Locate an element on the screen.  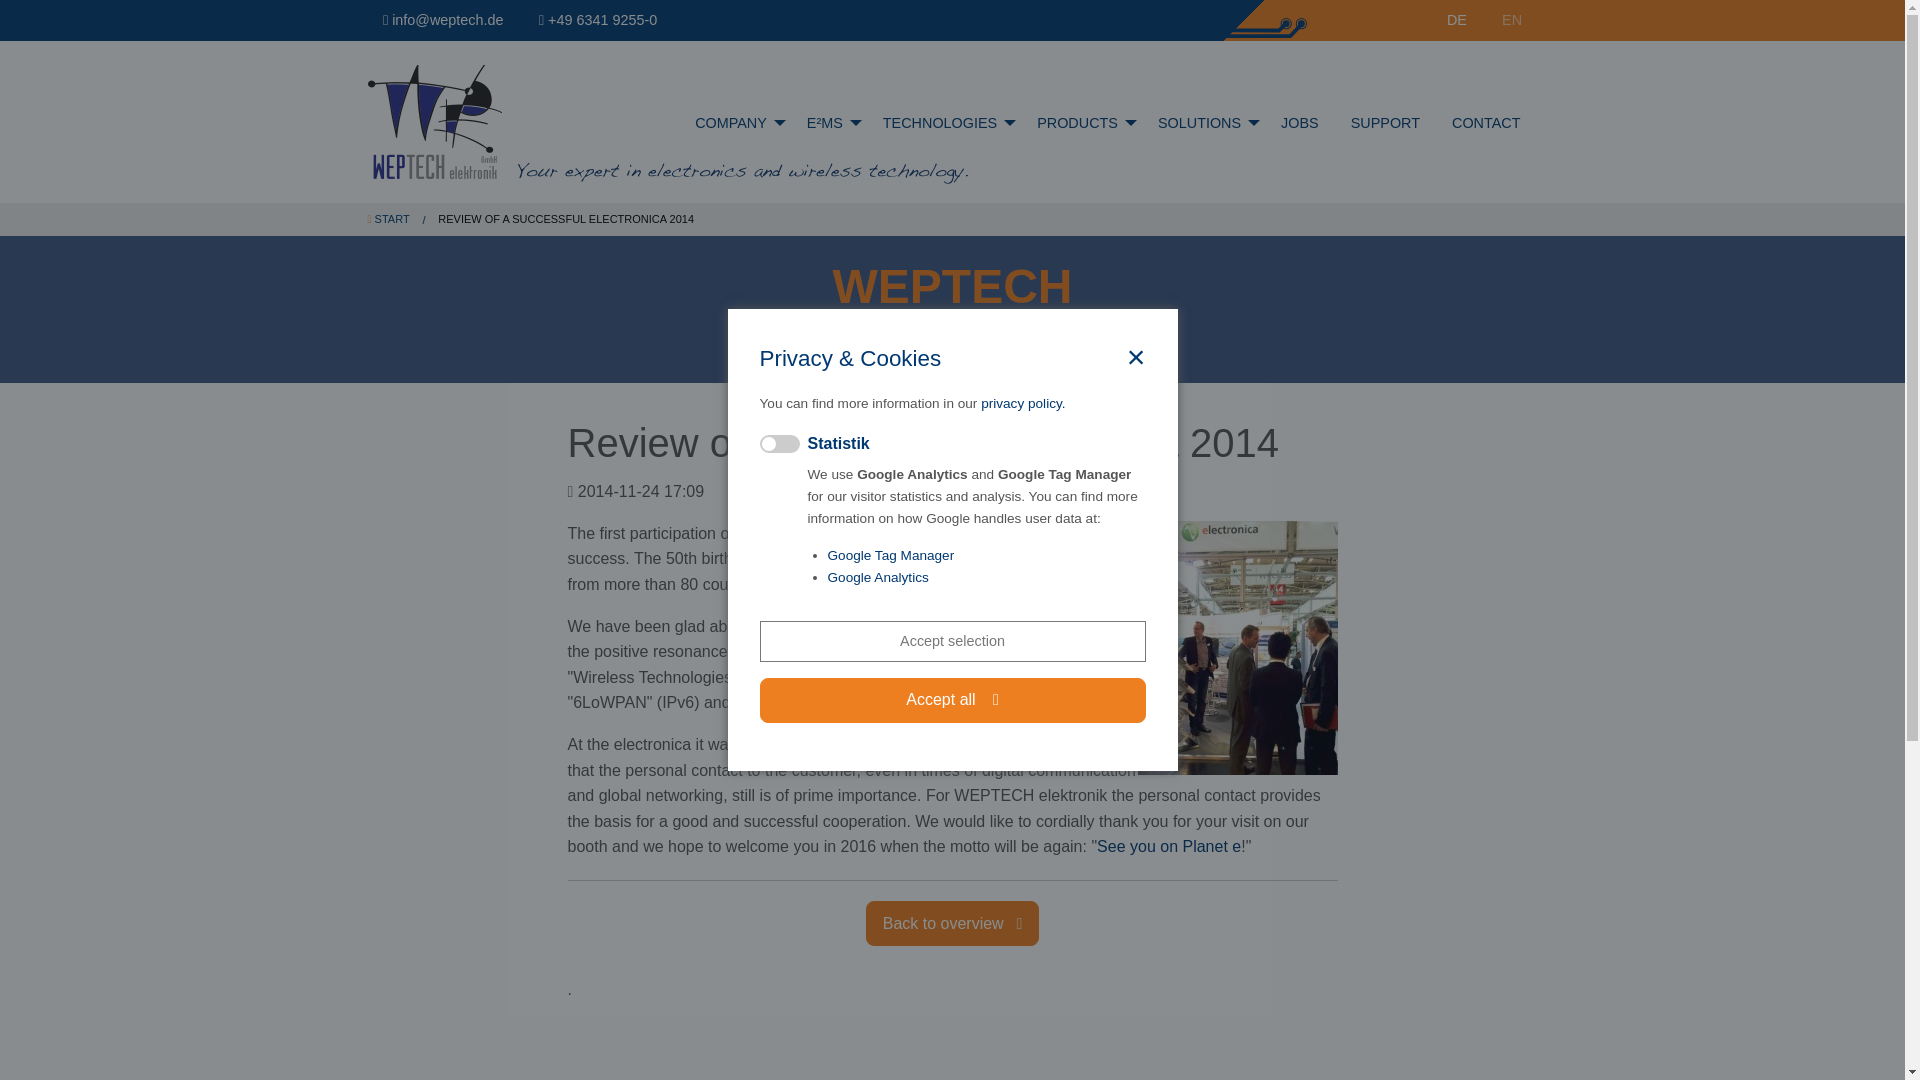
Wireless Technologies is located at coordinates (944, 122).